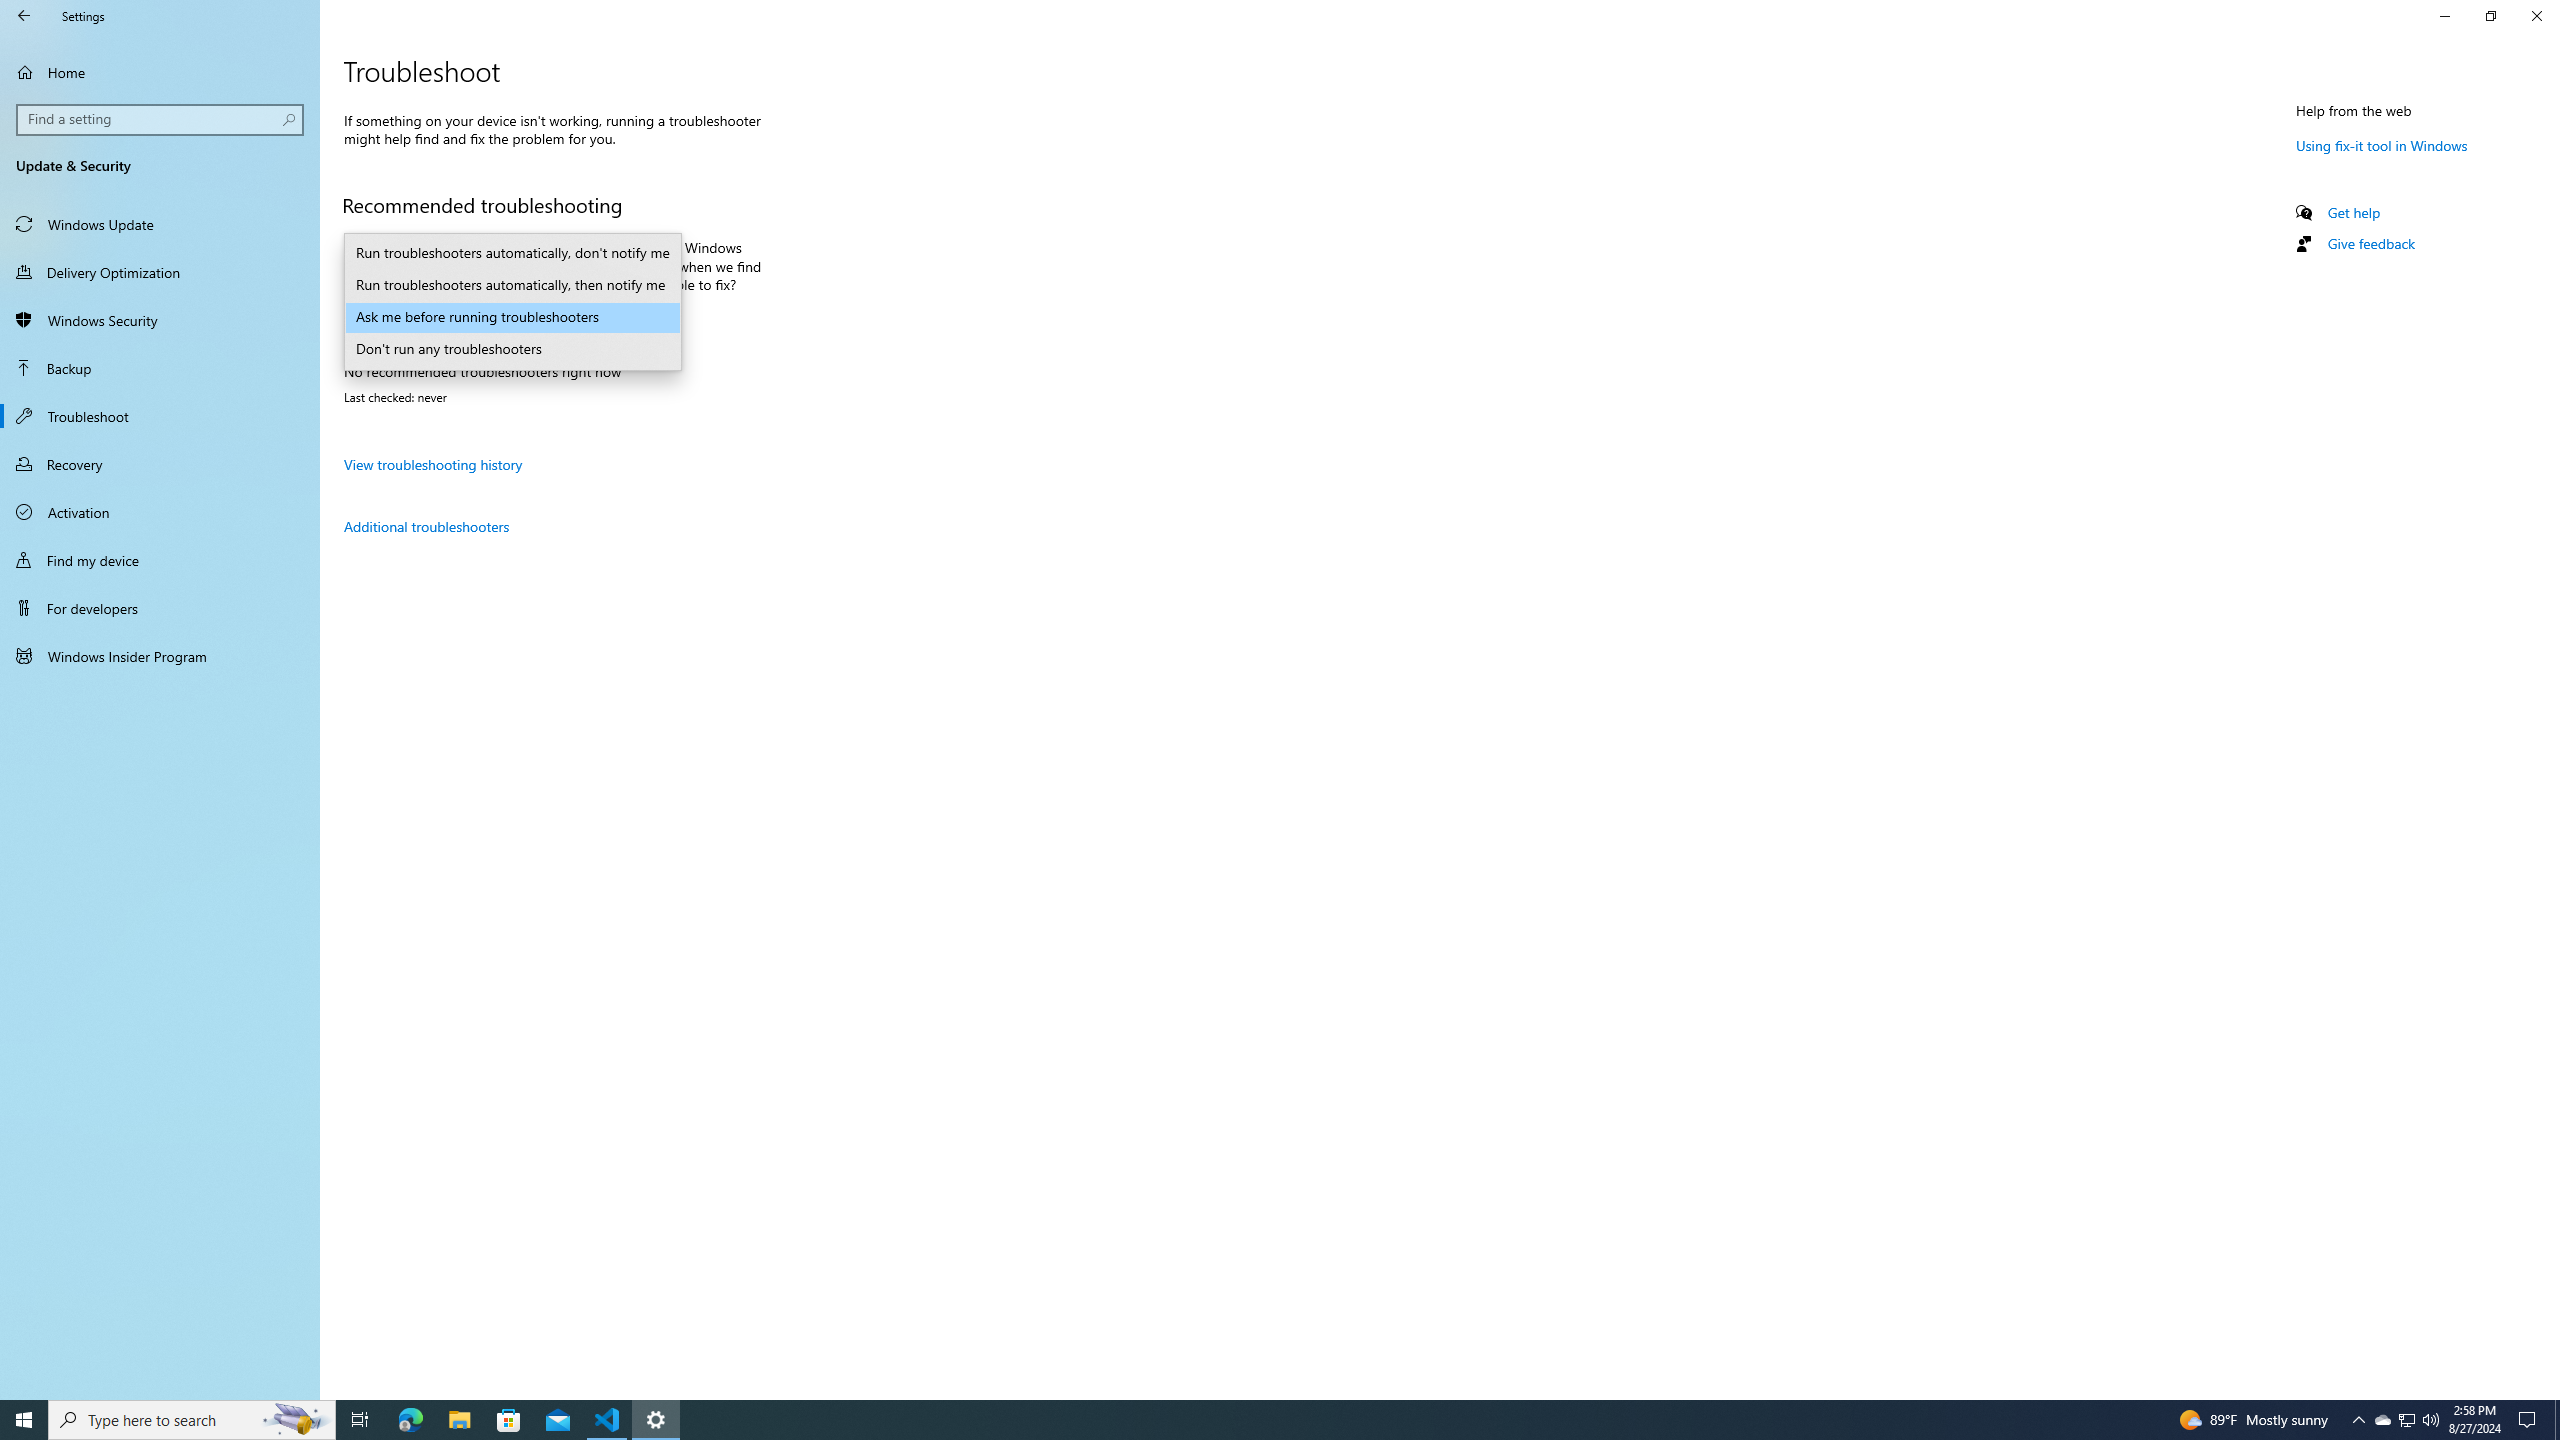 This screenshot has height=1440, width=2560. Describe the element at coordinates (512, 350) in the screenshot. I see `Don't run any troubleshooters` at that location.